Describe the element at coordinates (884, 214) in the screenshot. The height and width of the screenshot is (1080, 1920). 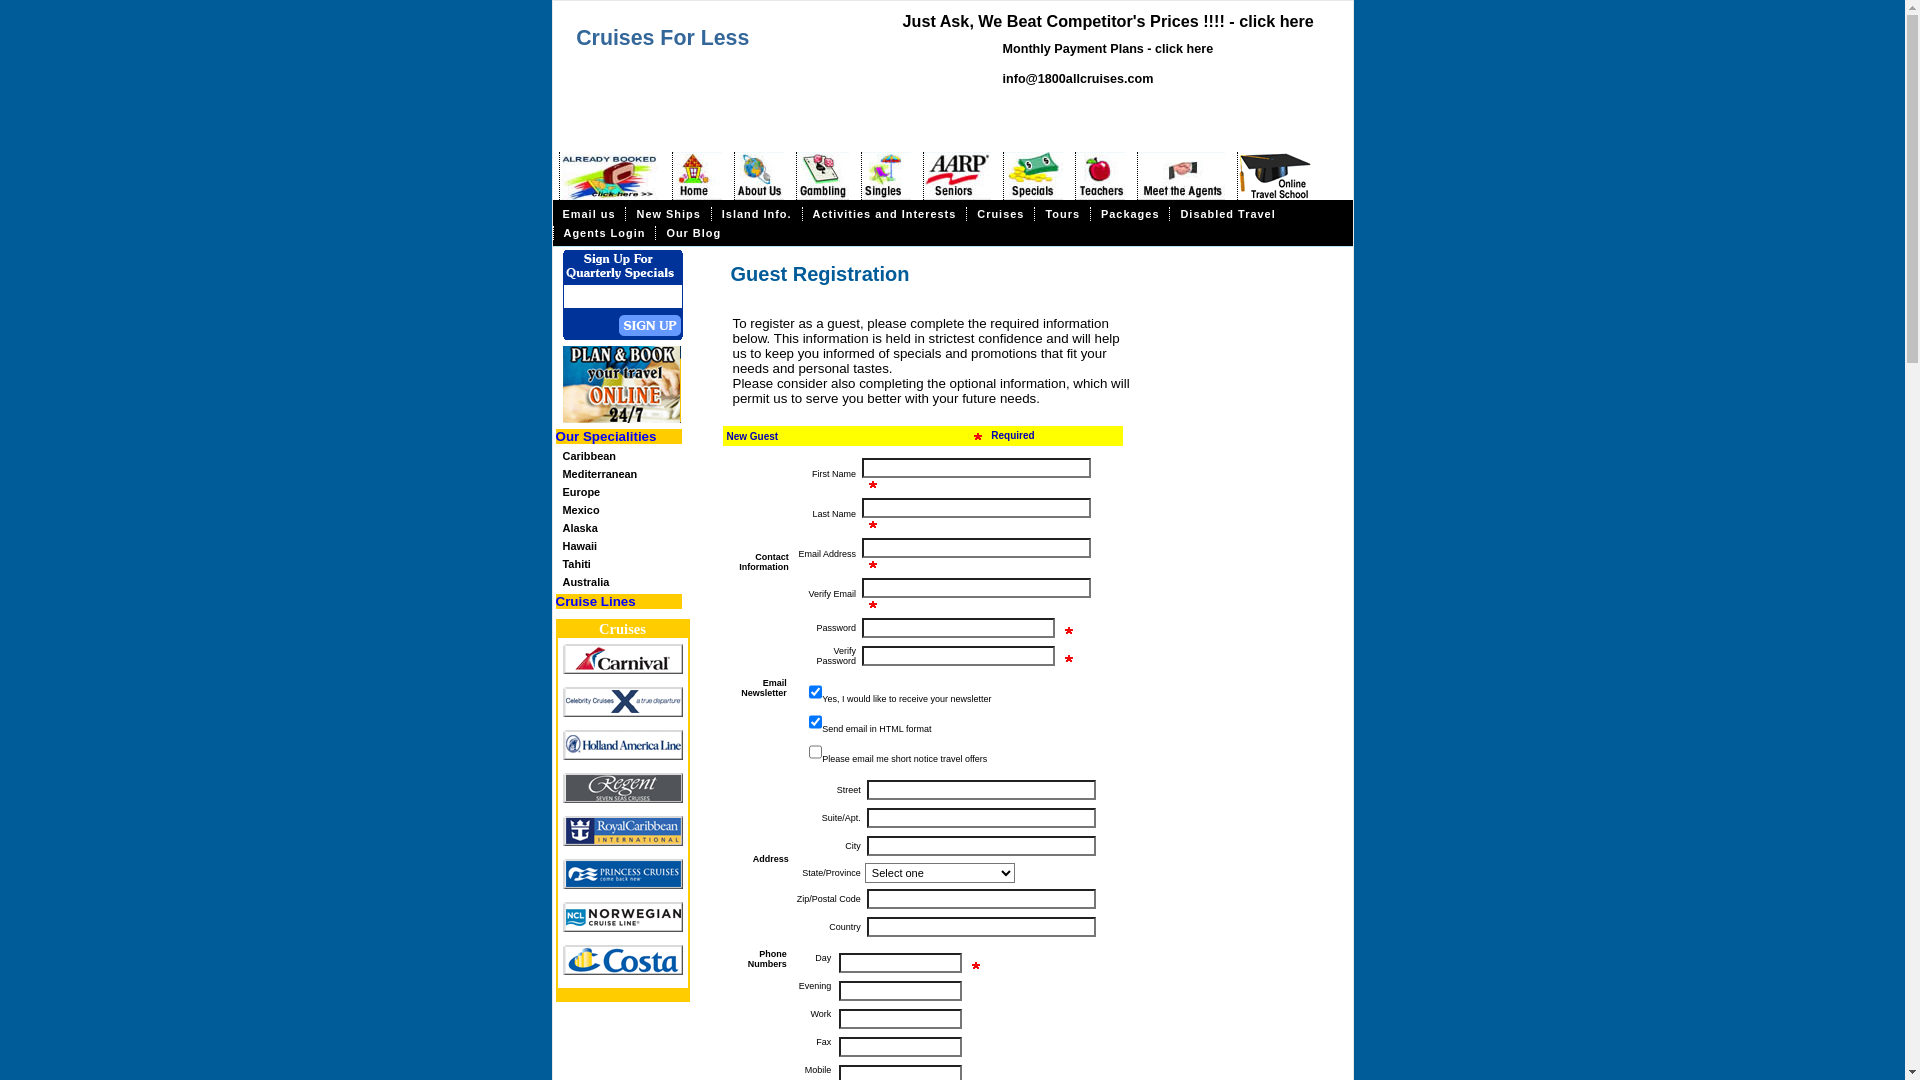
I see `Activities and Interests` at that location.